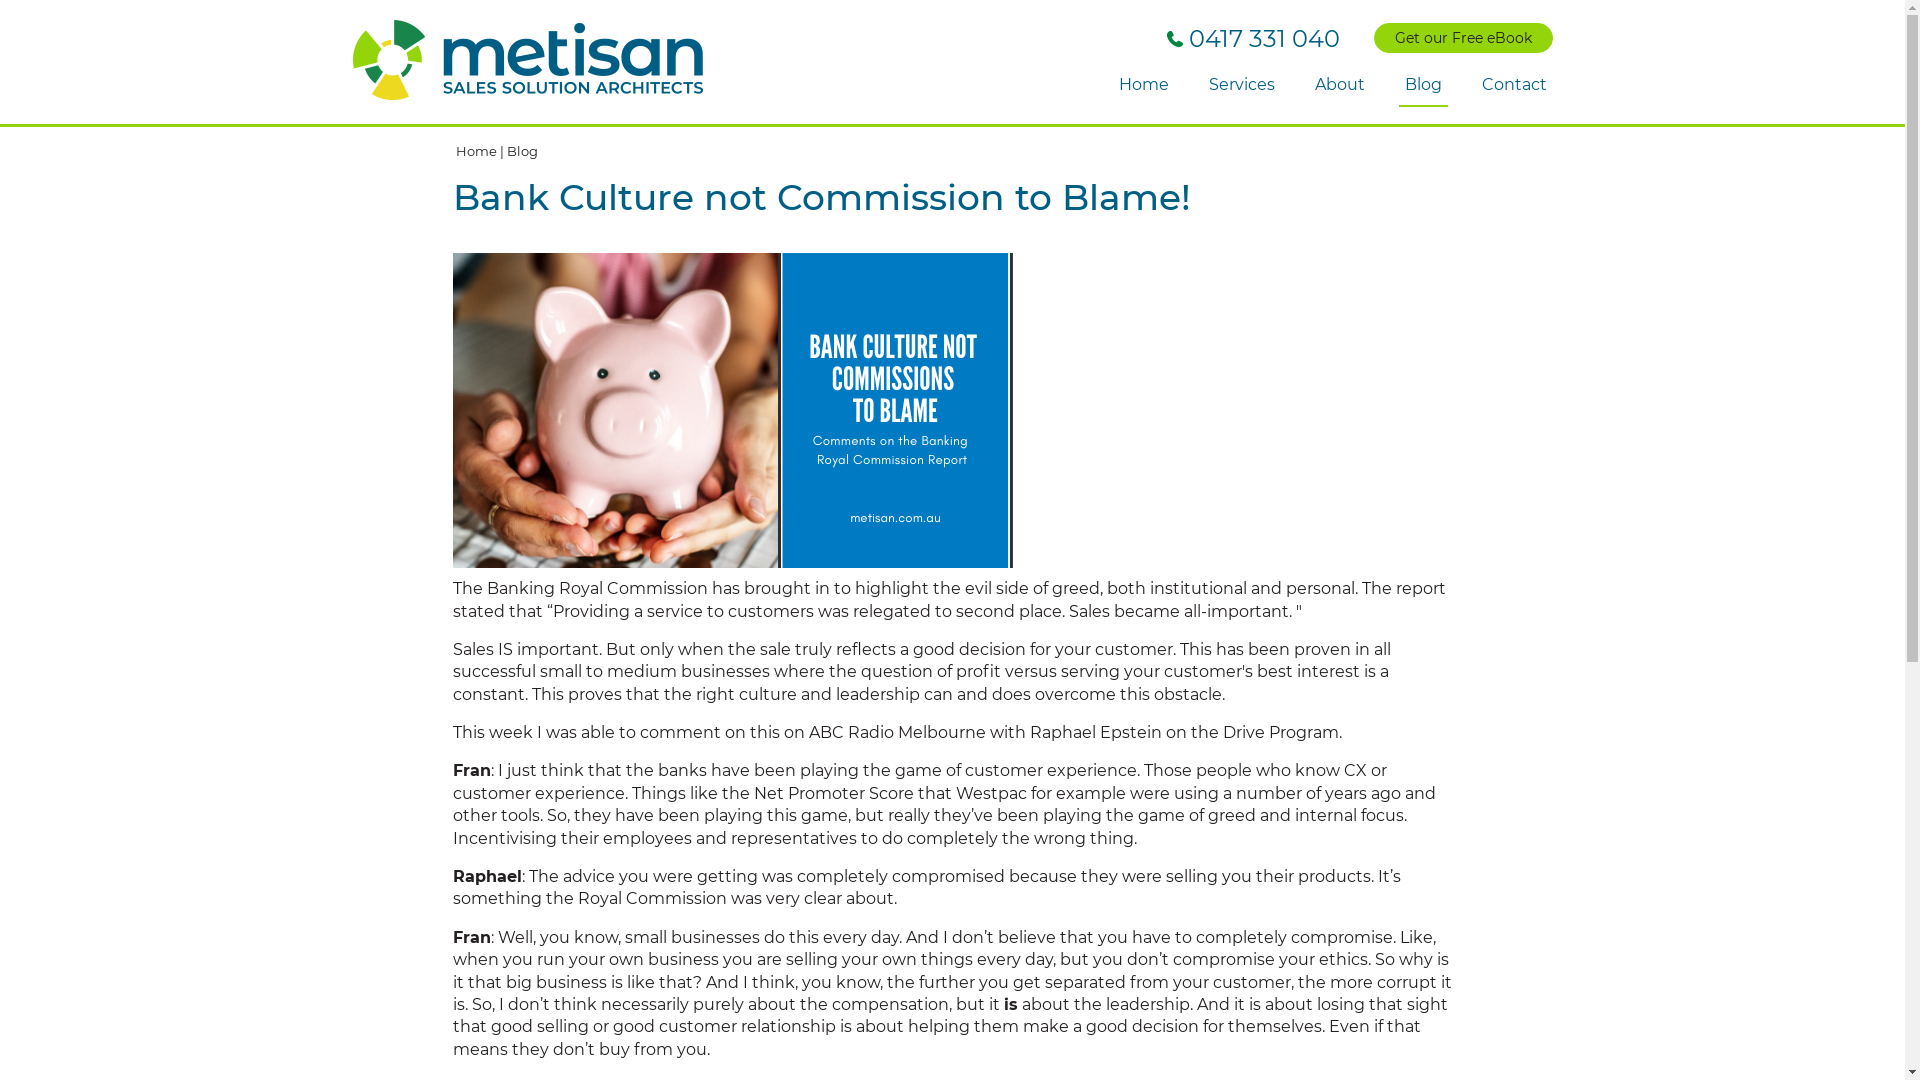 This screenshot has width=1920, height=1080. Describe the element at coordinates (1464, 38) in the screenshot. I see `Get our Free eBook` at that location.